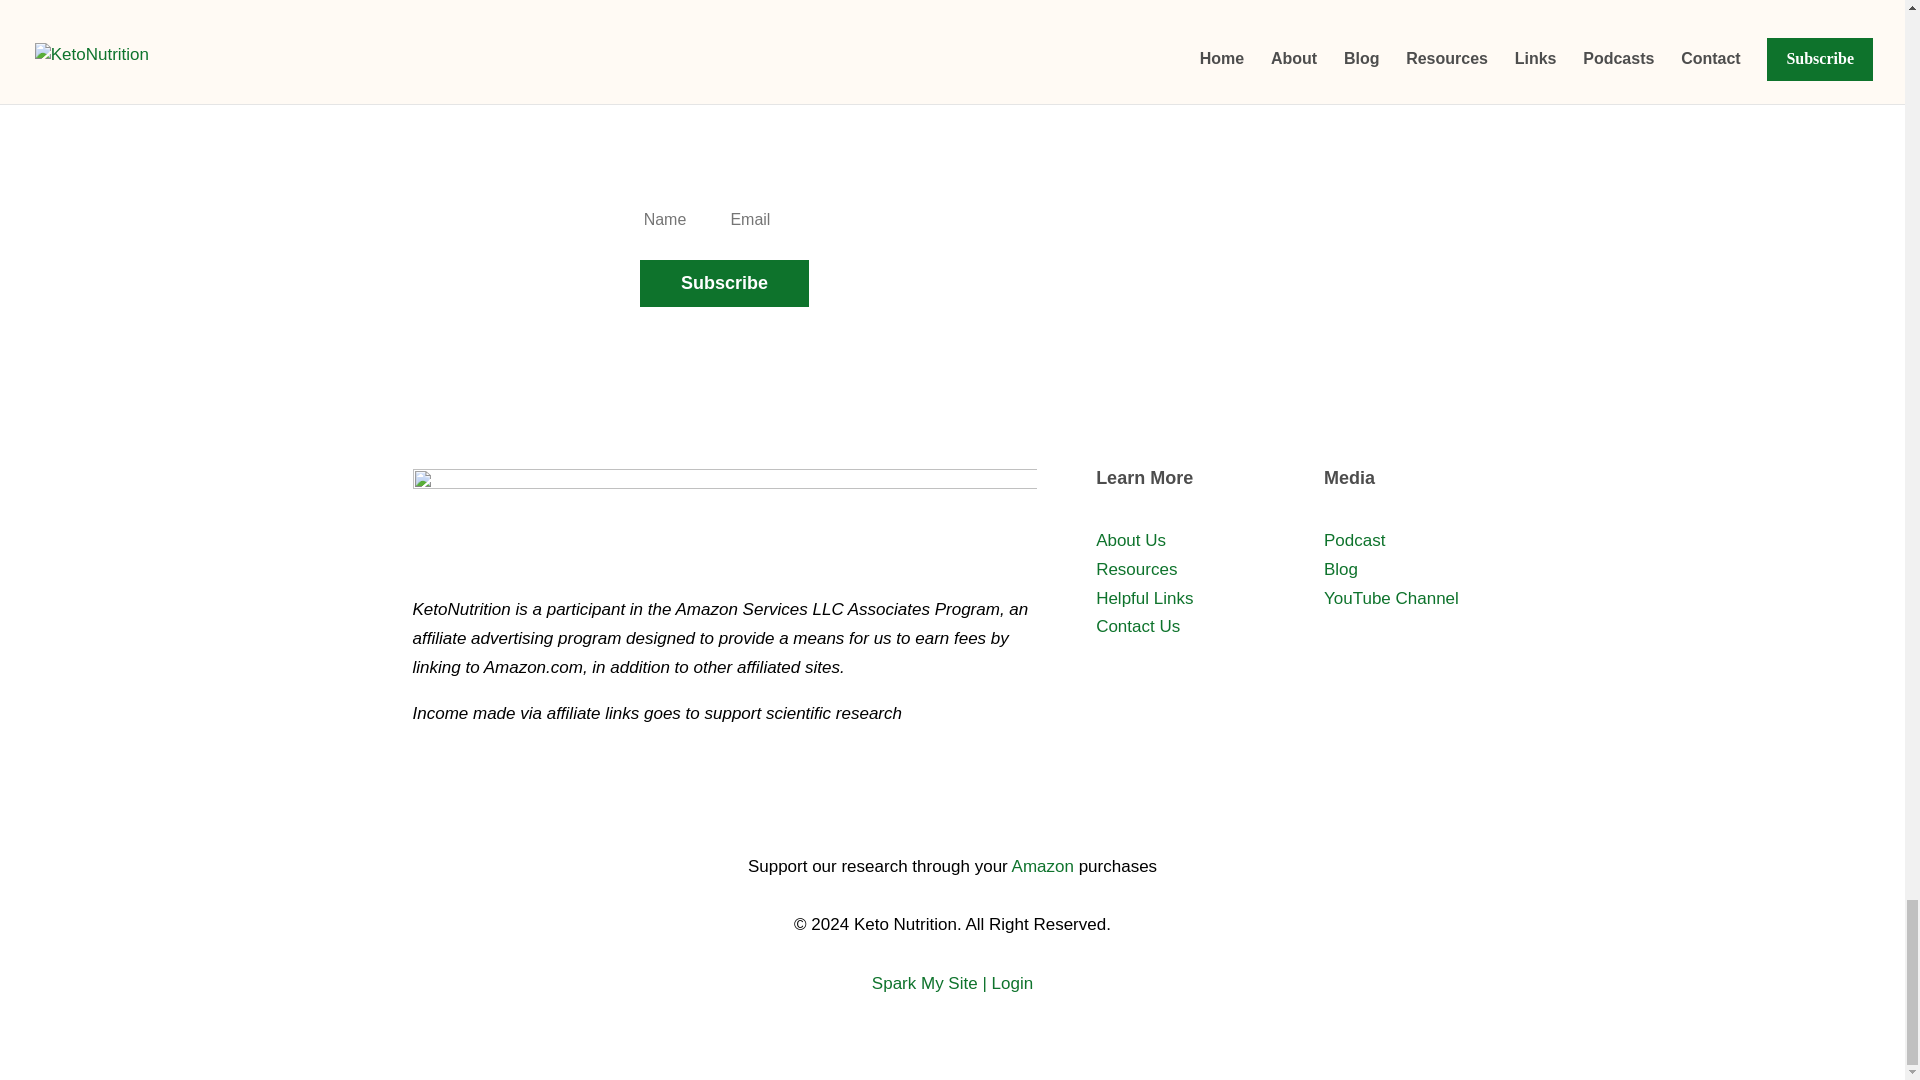 The height and width of the screenshot is (1080, 1920). What do you see at coordinates (1130, 540) in the screenshot?
I see `About Us` at bounding box center [1130, 540].